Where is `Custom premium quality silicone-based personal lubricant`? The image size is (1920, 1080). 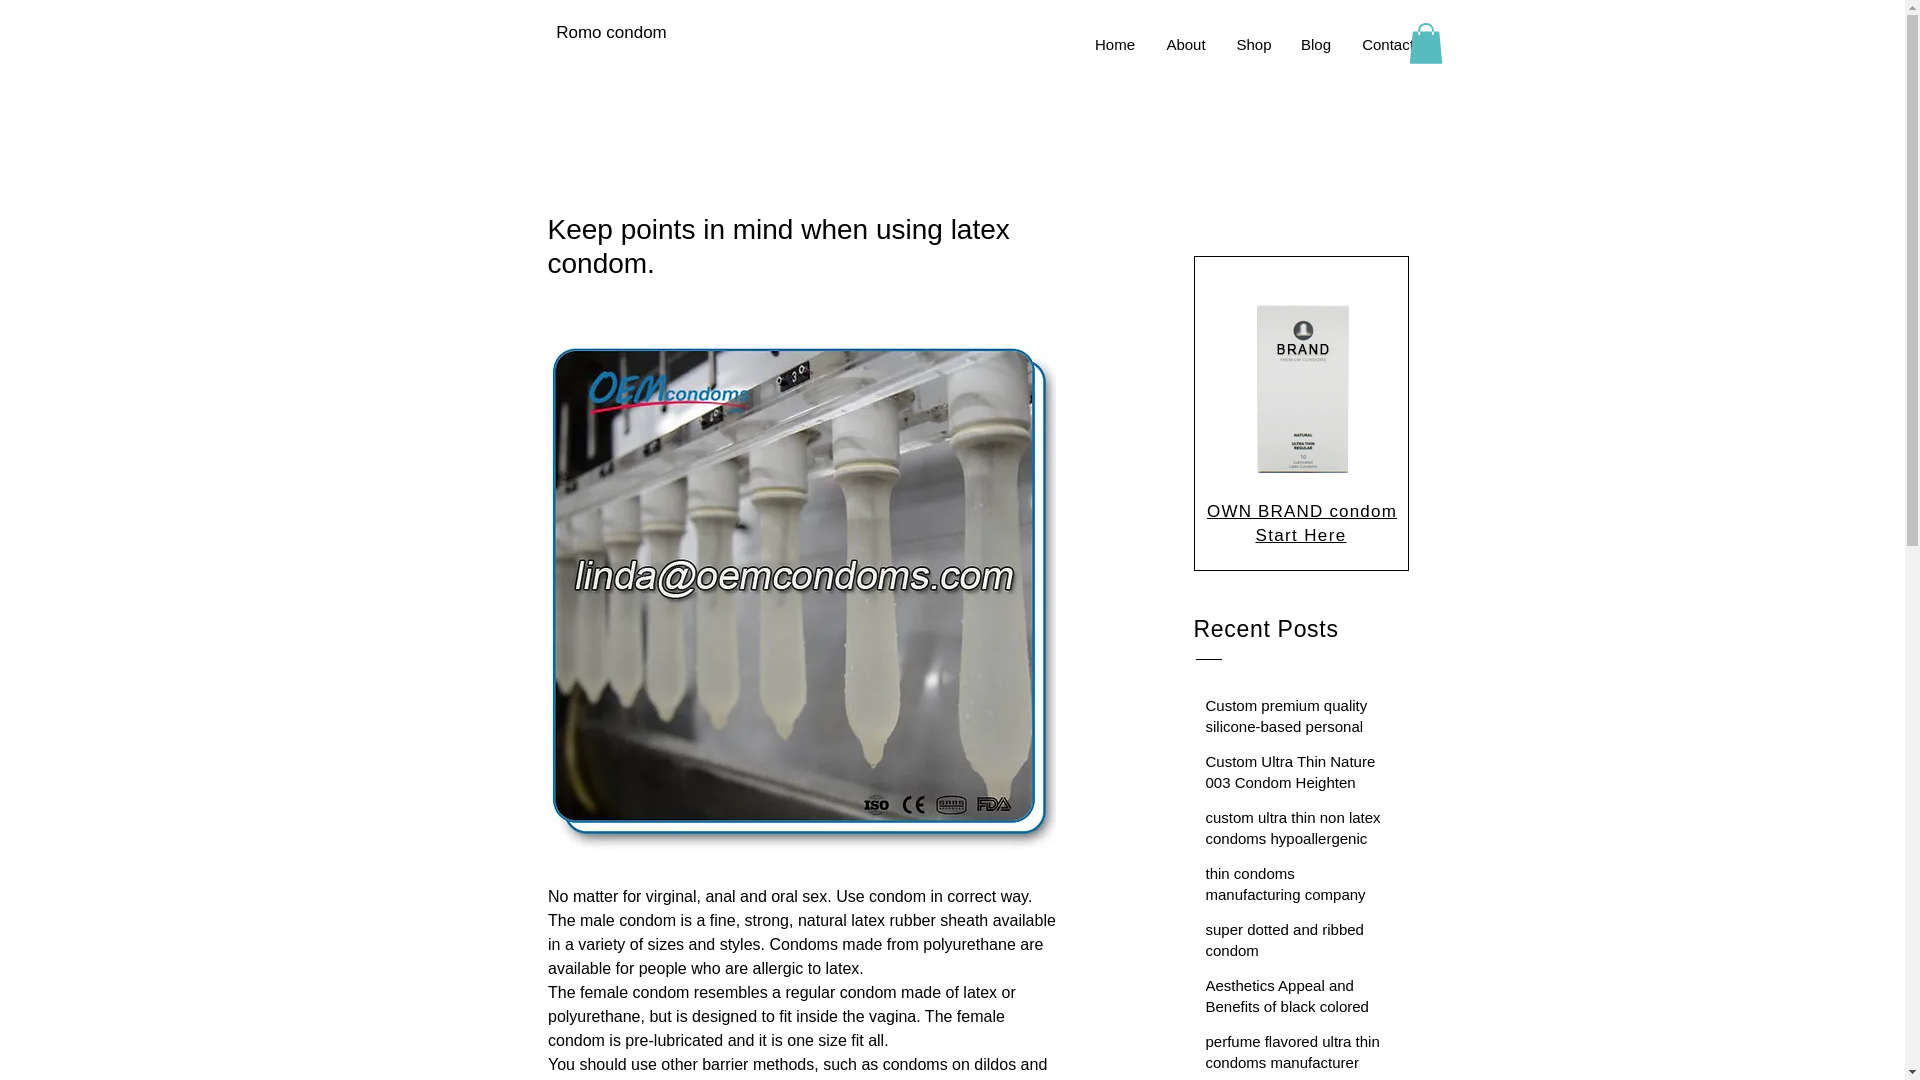
Custom premium quality silicone-based personal lubricant is located at coordinates (1296, 730).